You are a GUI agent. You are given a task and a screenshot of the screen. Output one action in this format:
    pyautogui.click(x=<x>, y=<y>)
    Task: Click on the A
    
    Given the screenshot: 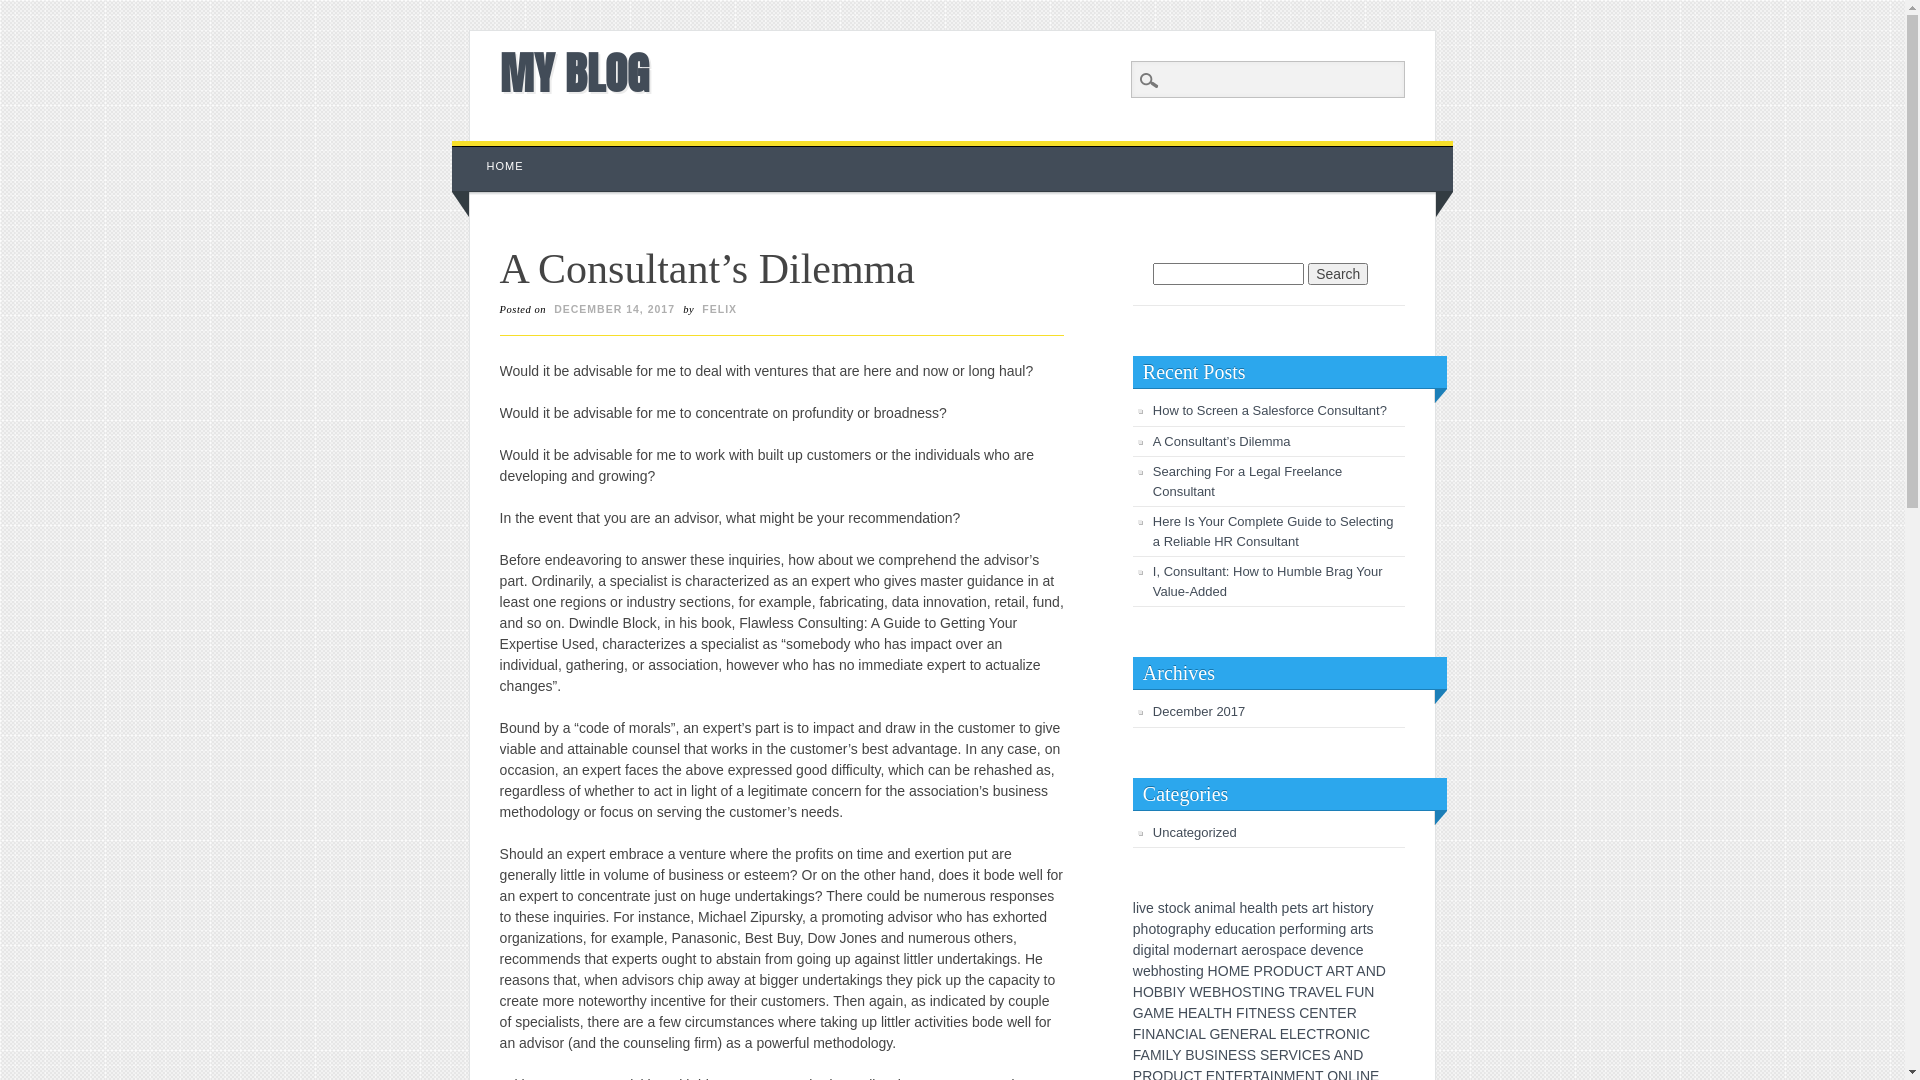 What is the action you would take?
    pyautogui.click(x=1330, y=971)
    